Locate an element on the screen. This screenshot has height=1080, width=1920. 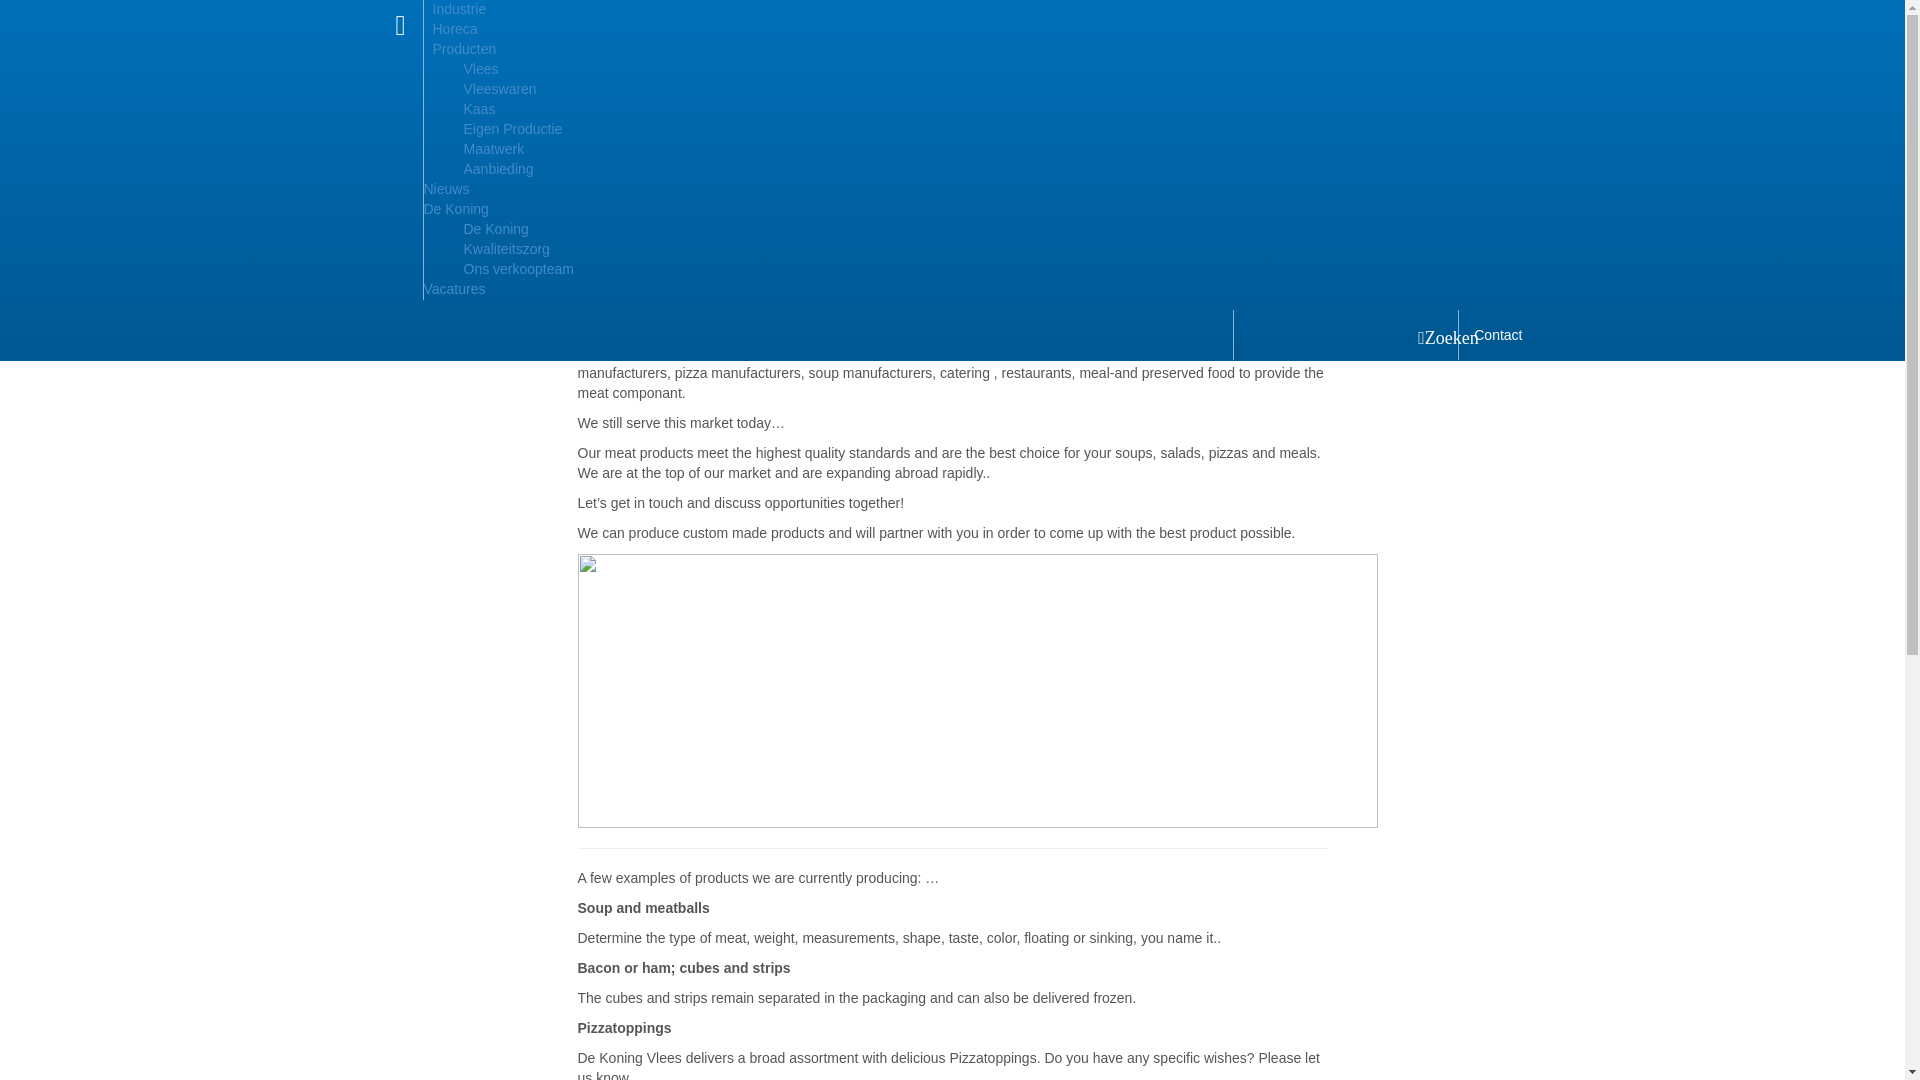
De Koning is located at coordinates (496, 228).